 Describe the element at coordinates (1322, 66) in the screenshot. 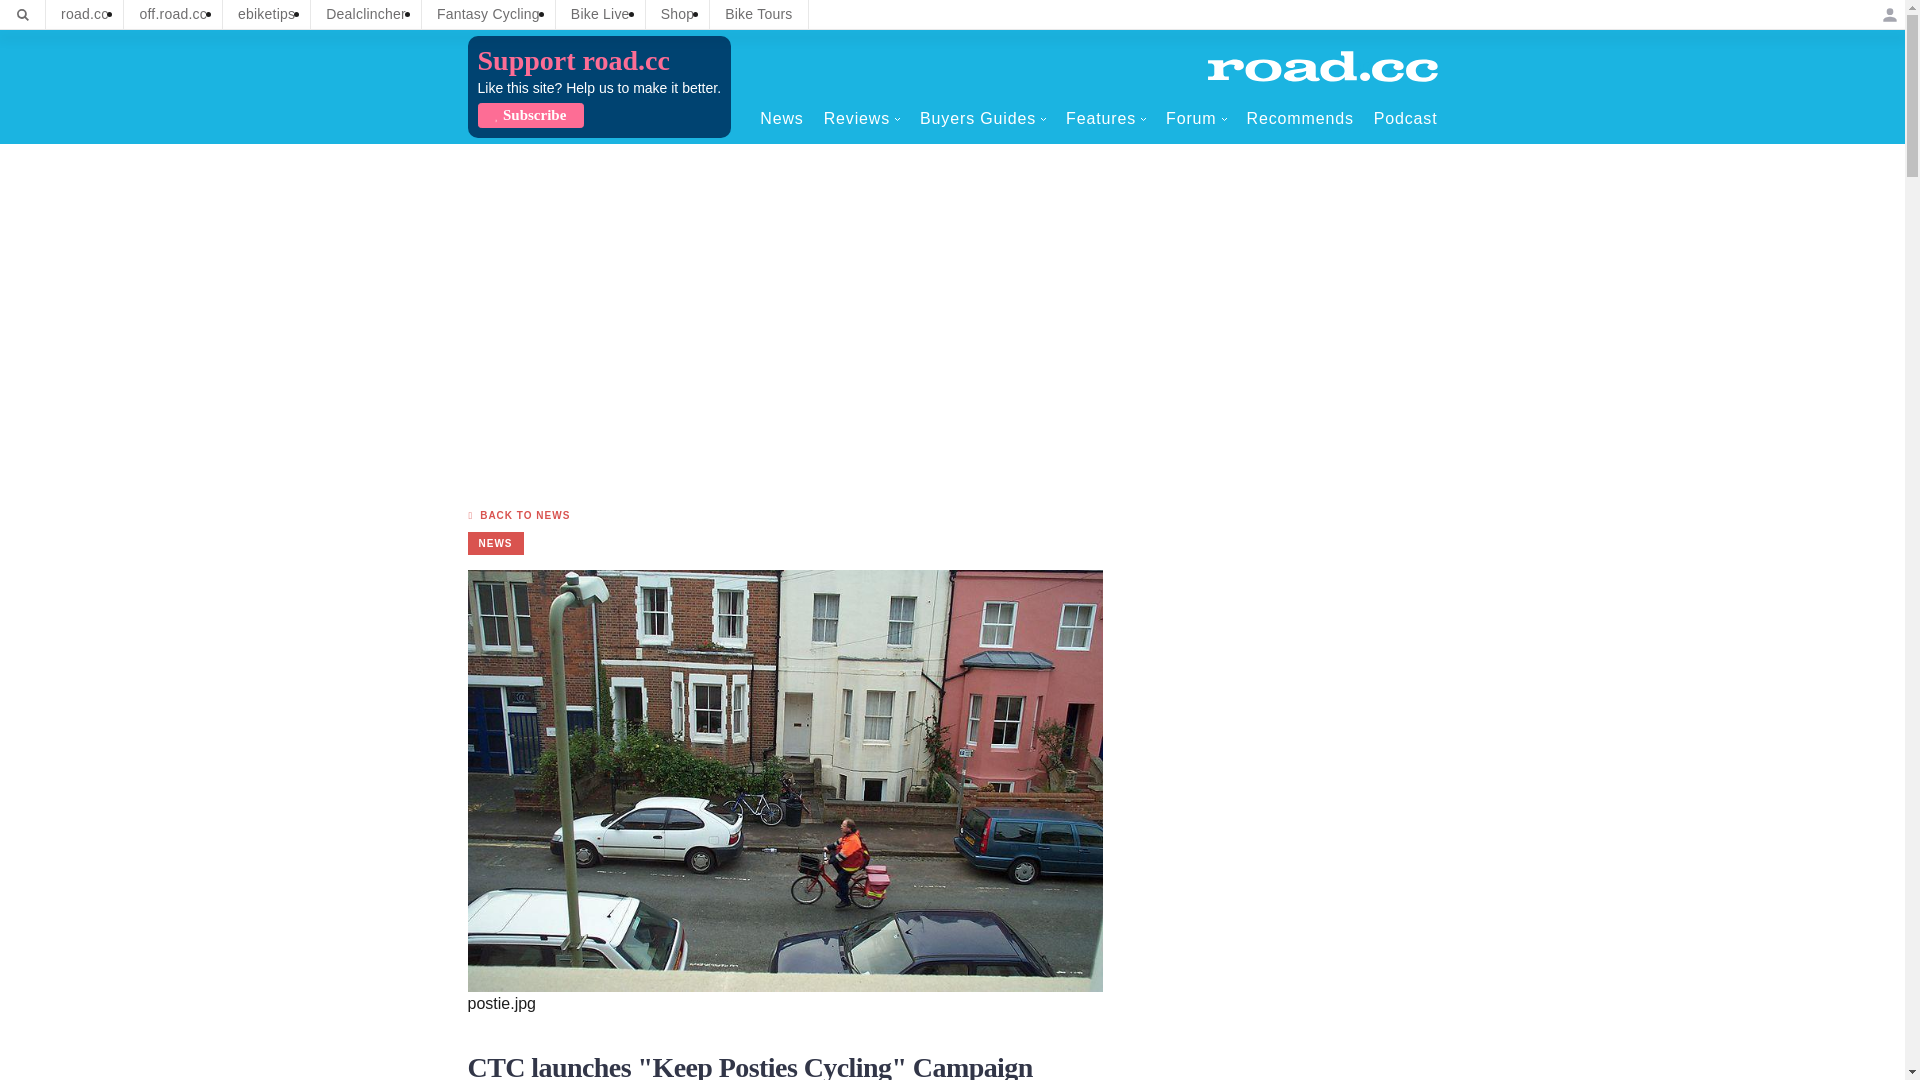

I see `Home` at that location.